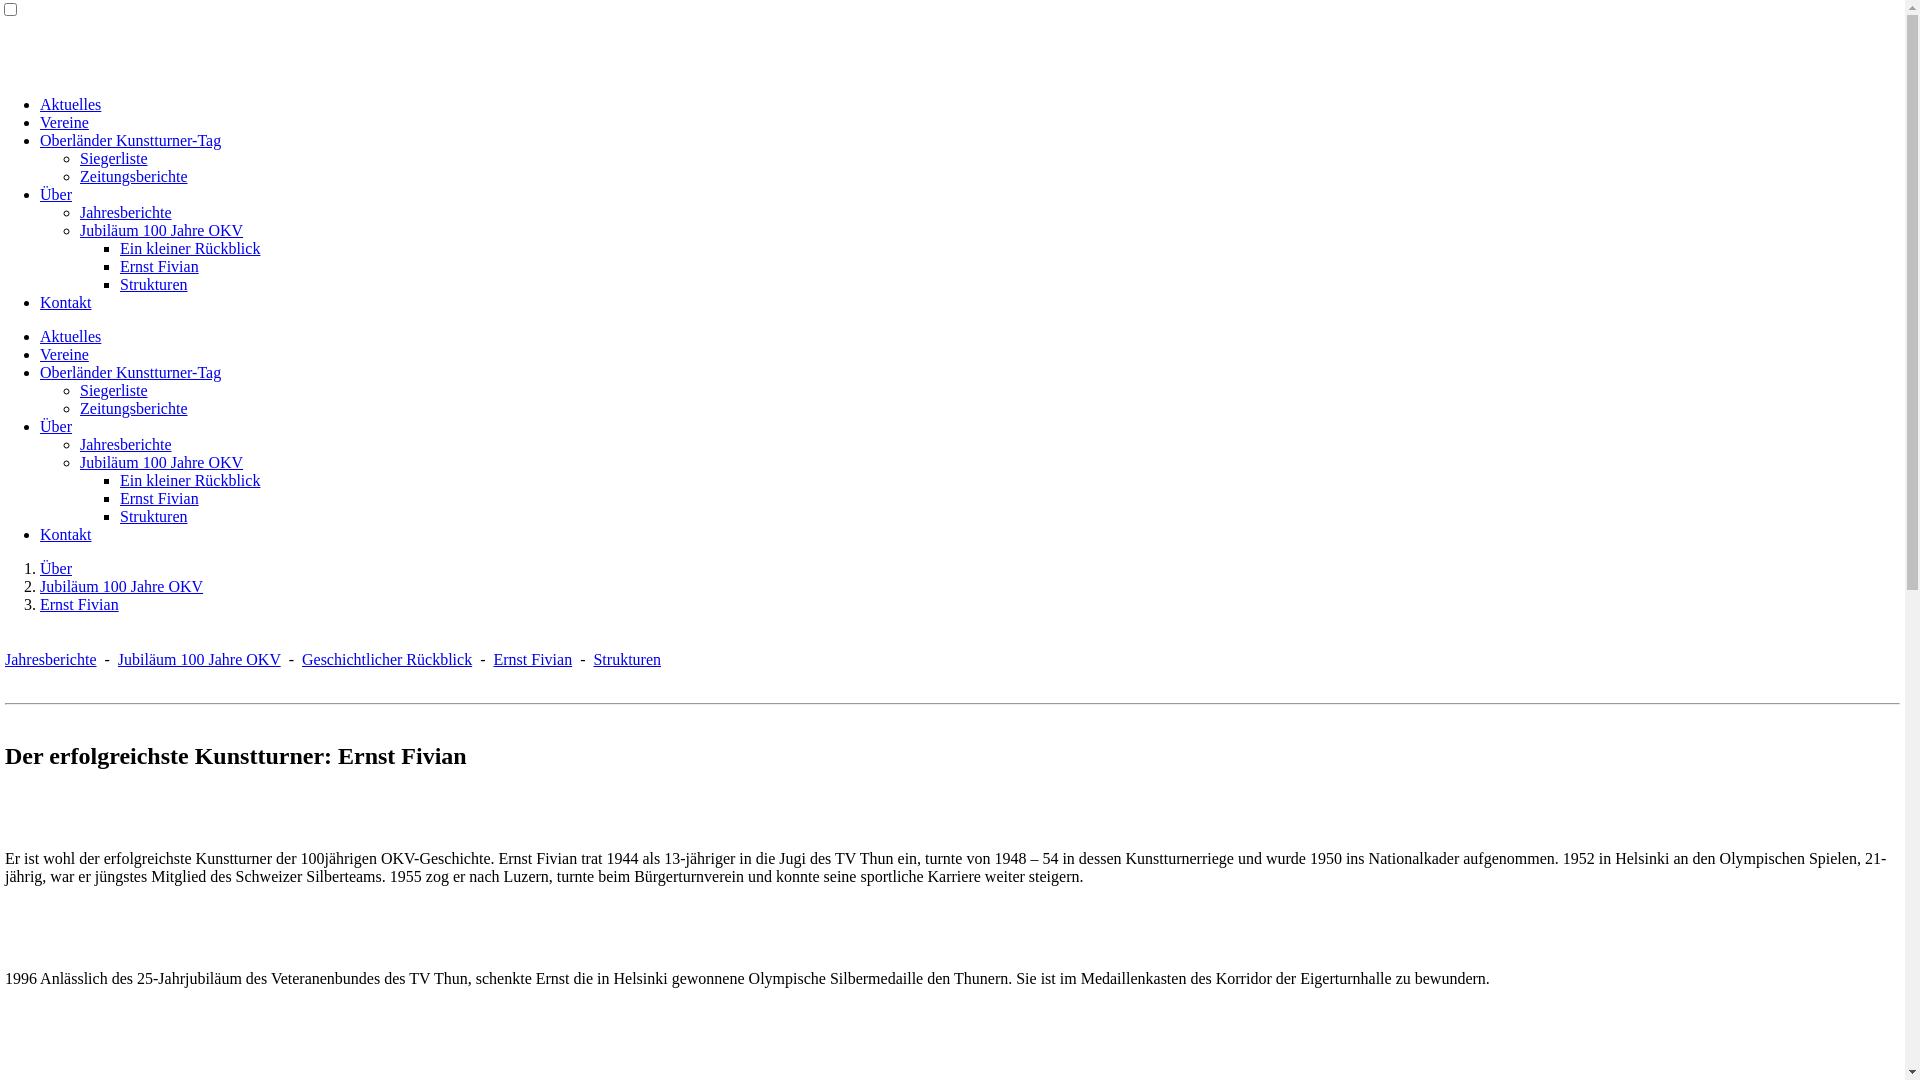  What do you see at coordinates (51, 660) in the screenshot?
I see `Jahresberichte` at bounding box center [51, 660].